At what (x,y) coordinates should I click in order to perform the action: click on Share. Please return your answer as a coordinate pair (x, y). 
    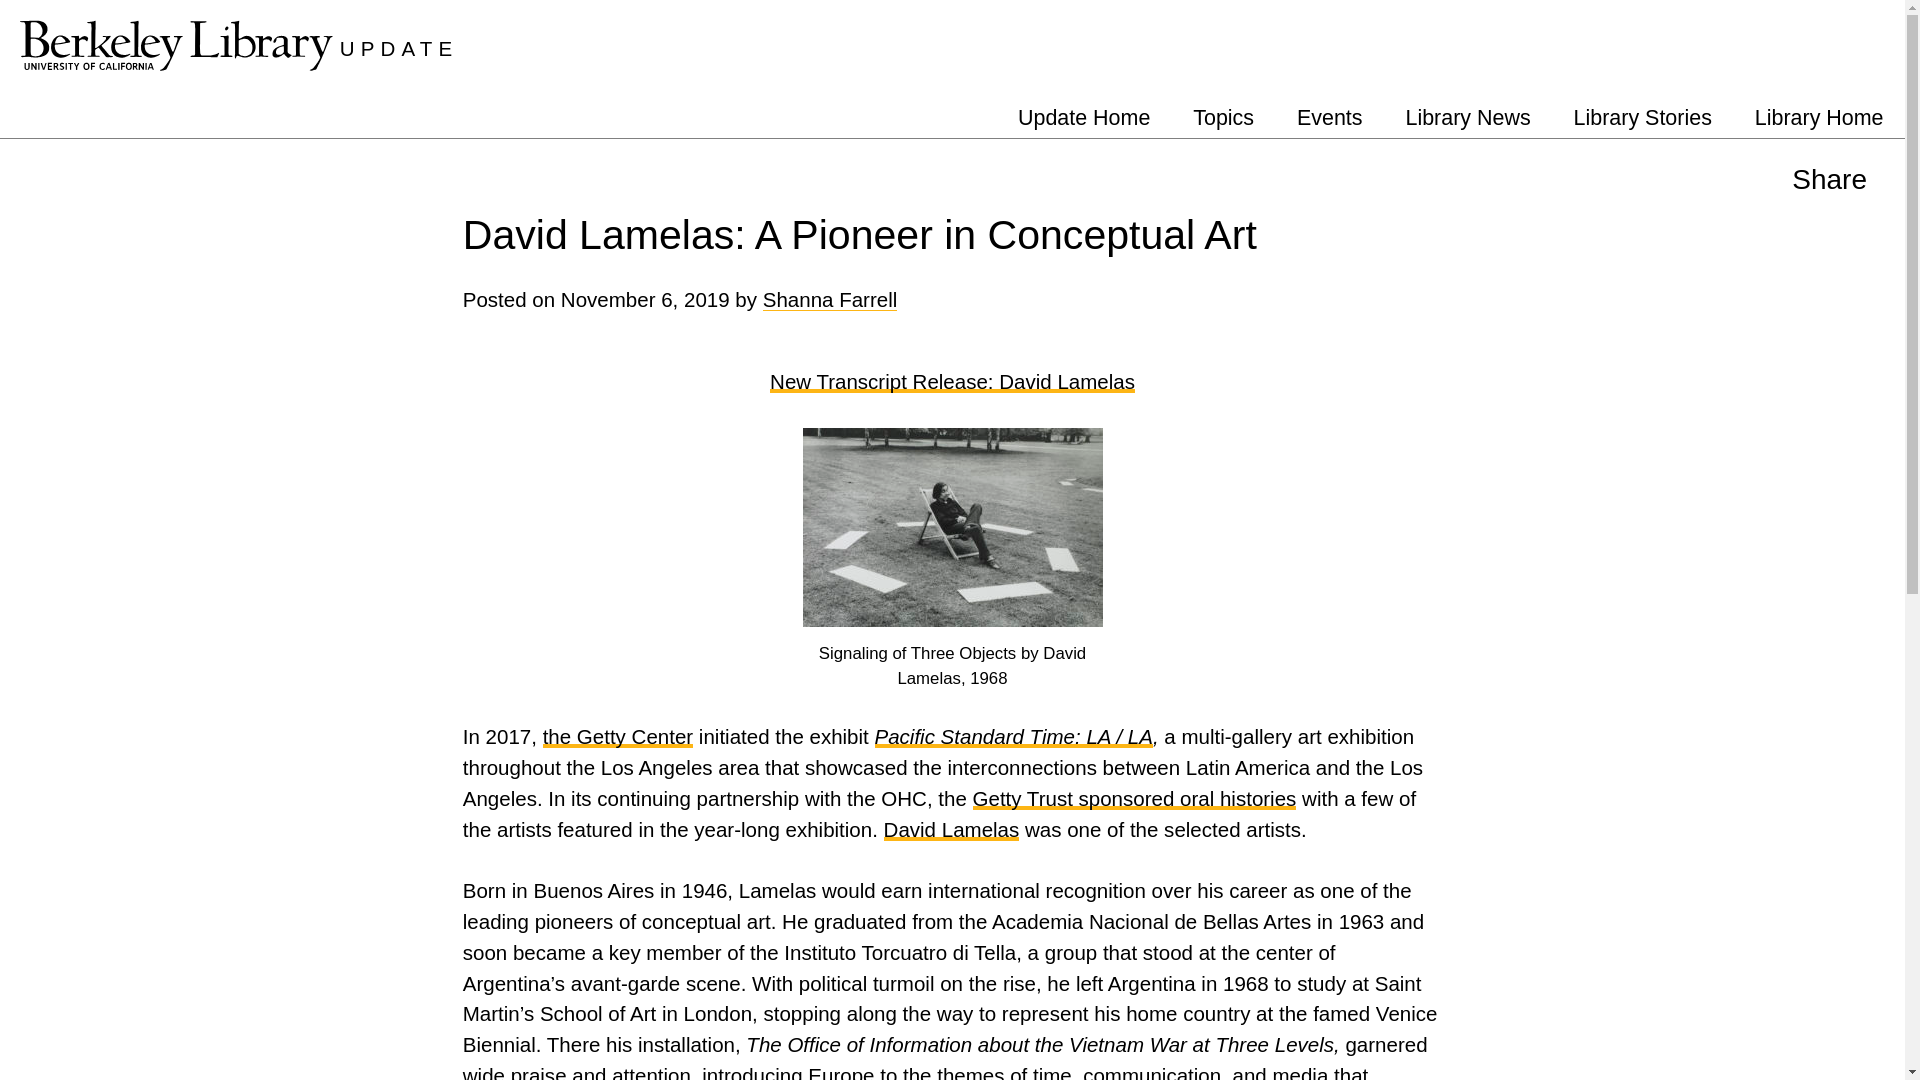
    Looking at the image, I should click on (1830, 177).